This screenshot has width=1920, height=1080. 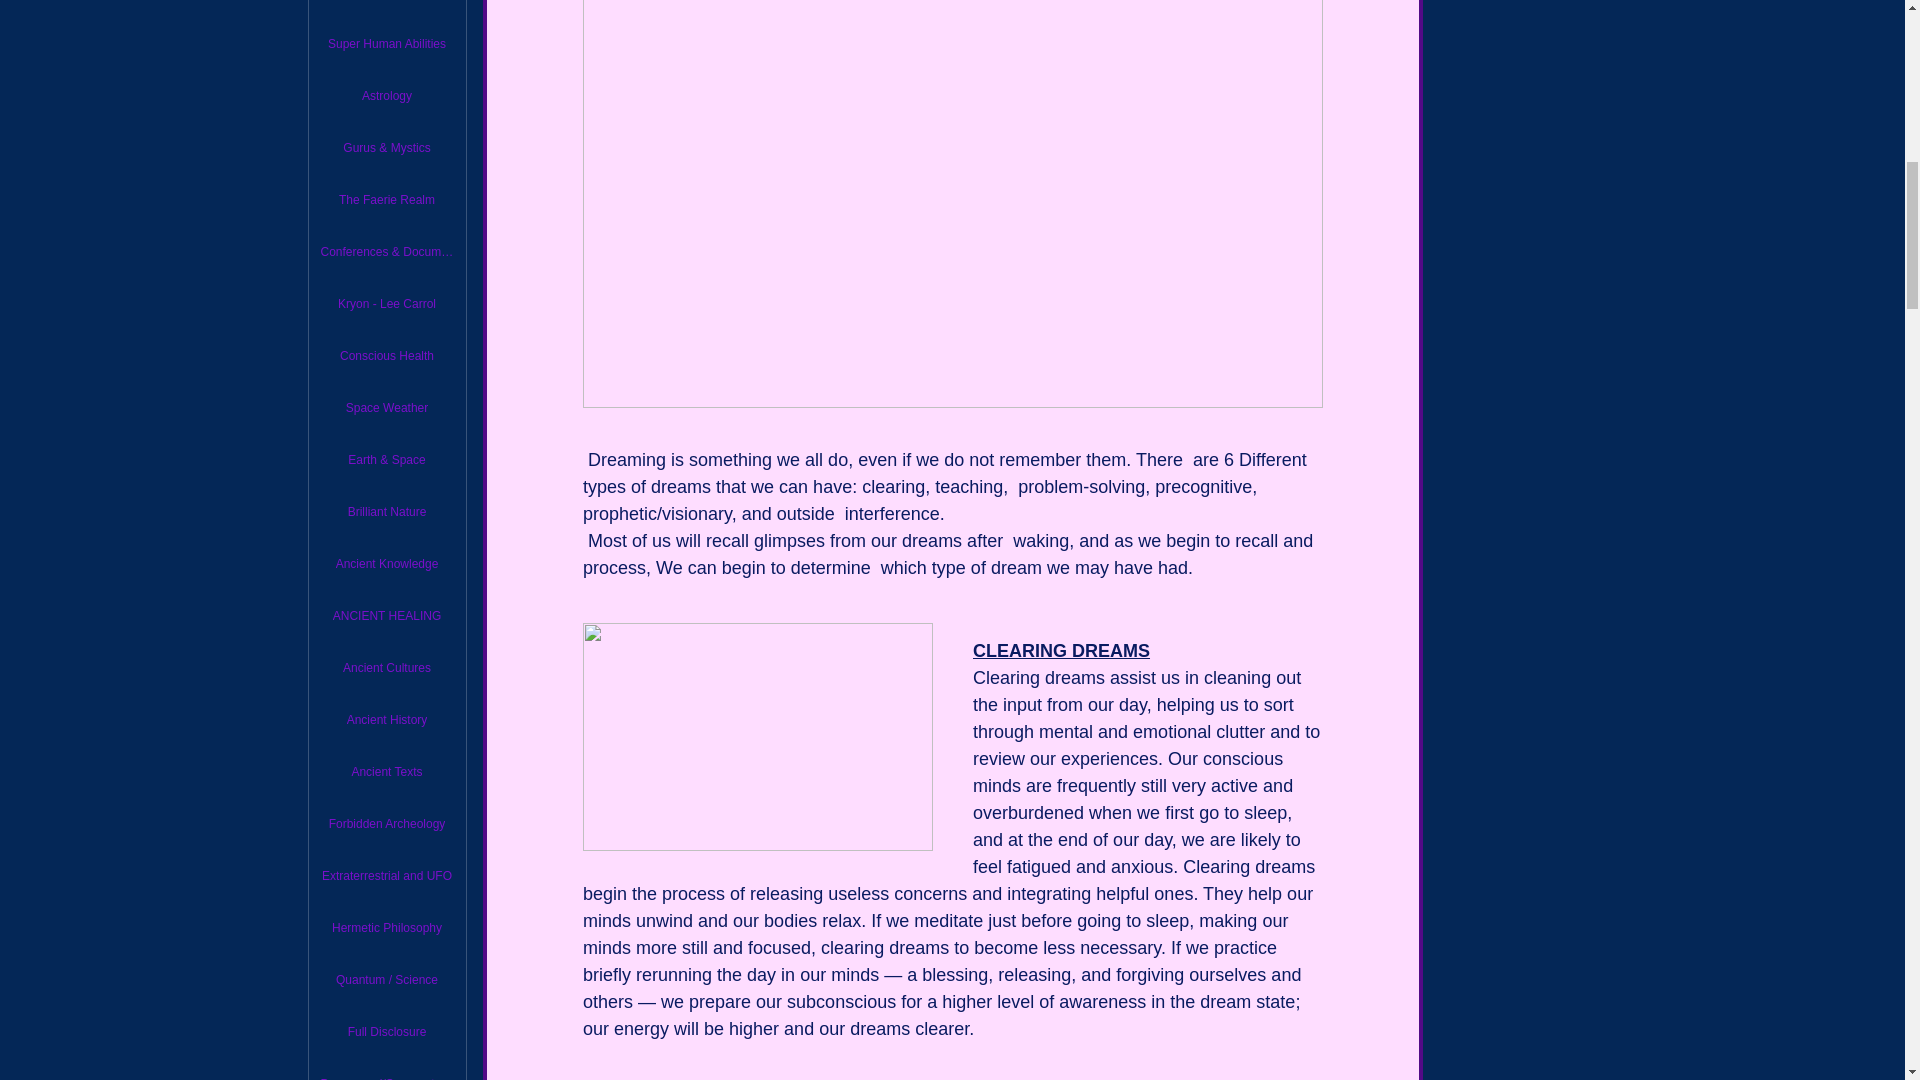 What do you see at coordinates (386, 512) in the screenshot?
I see `Brilliant Nature` at bounding box center [386, 512].